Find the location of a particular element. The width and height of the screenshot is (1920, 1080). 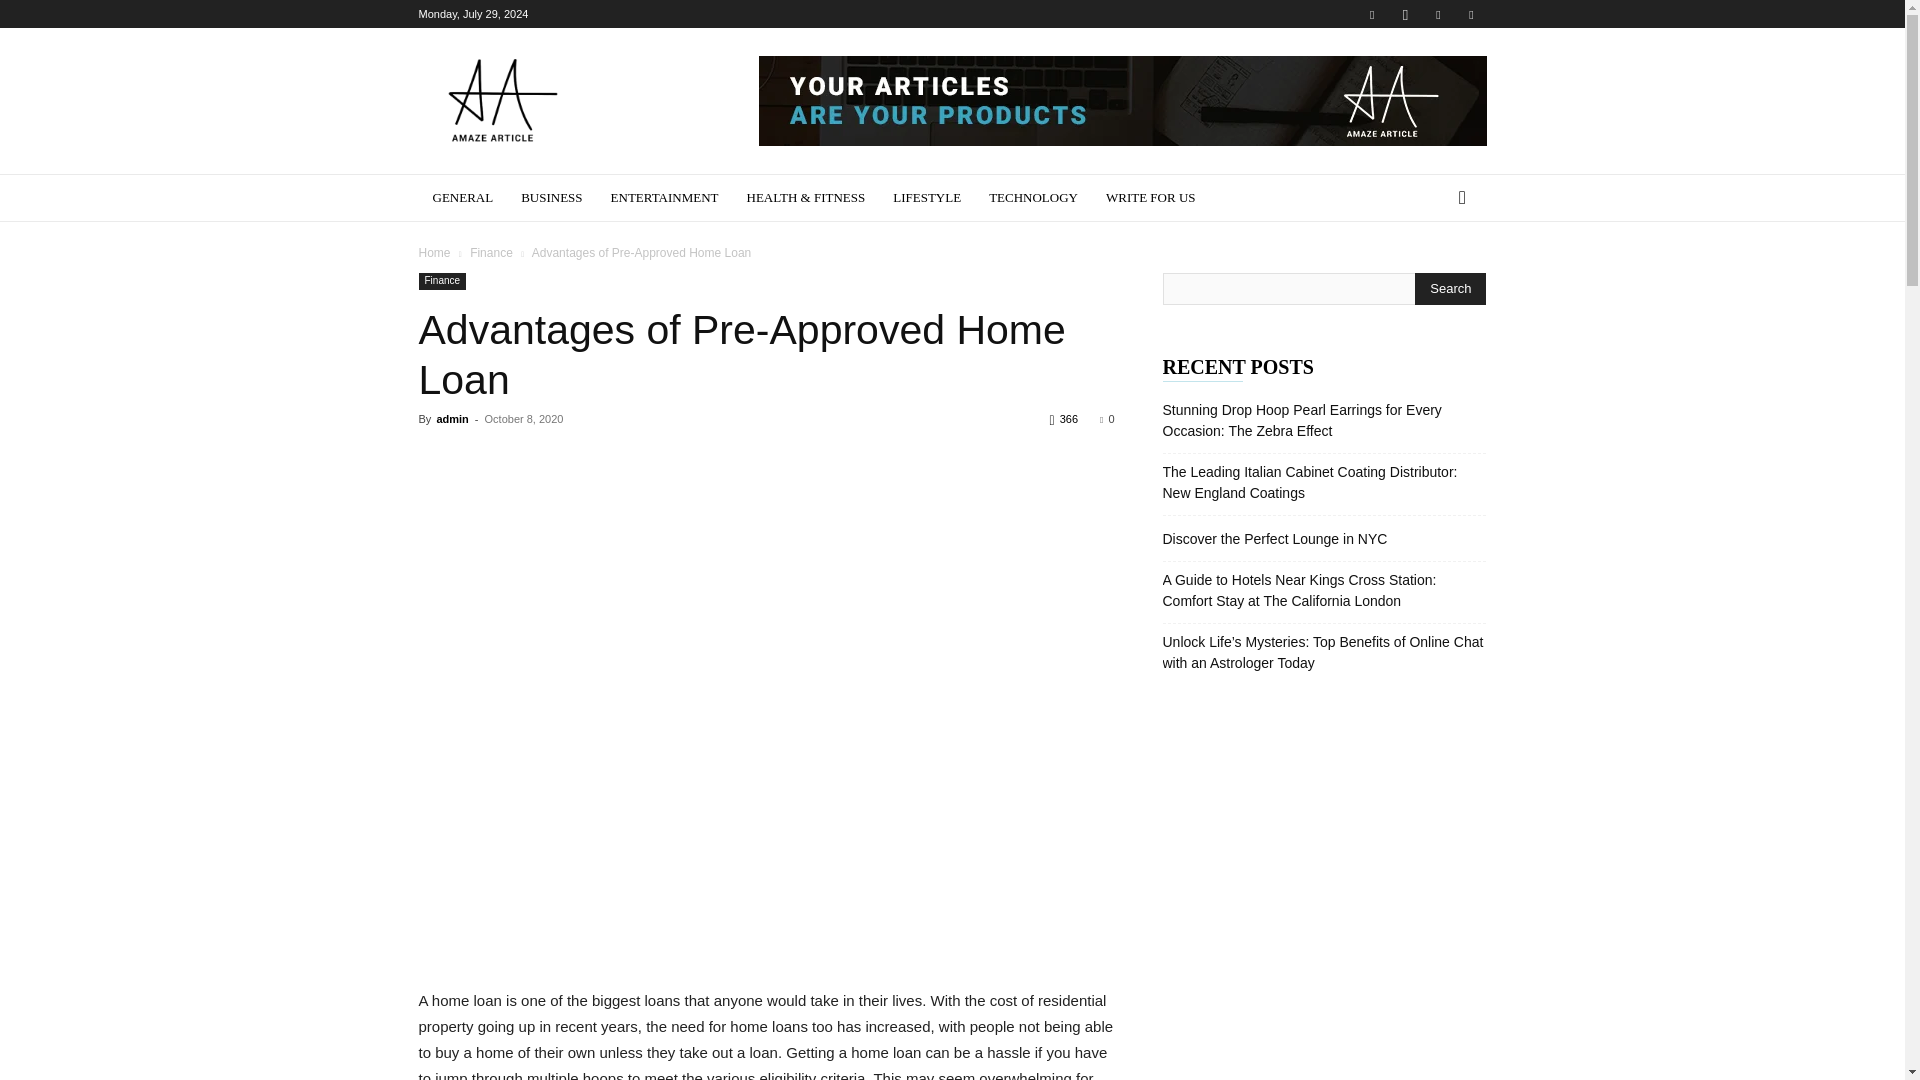

Instagram is located at coordinates (1405, 14).